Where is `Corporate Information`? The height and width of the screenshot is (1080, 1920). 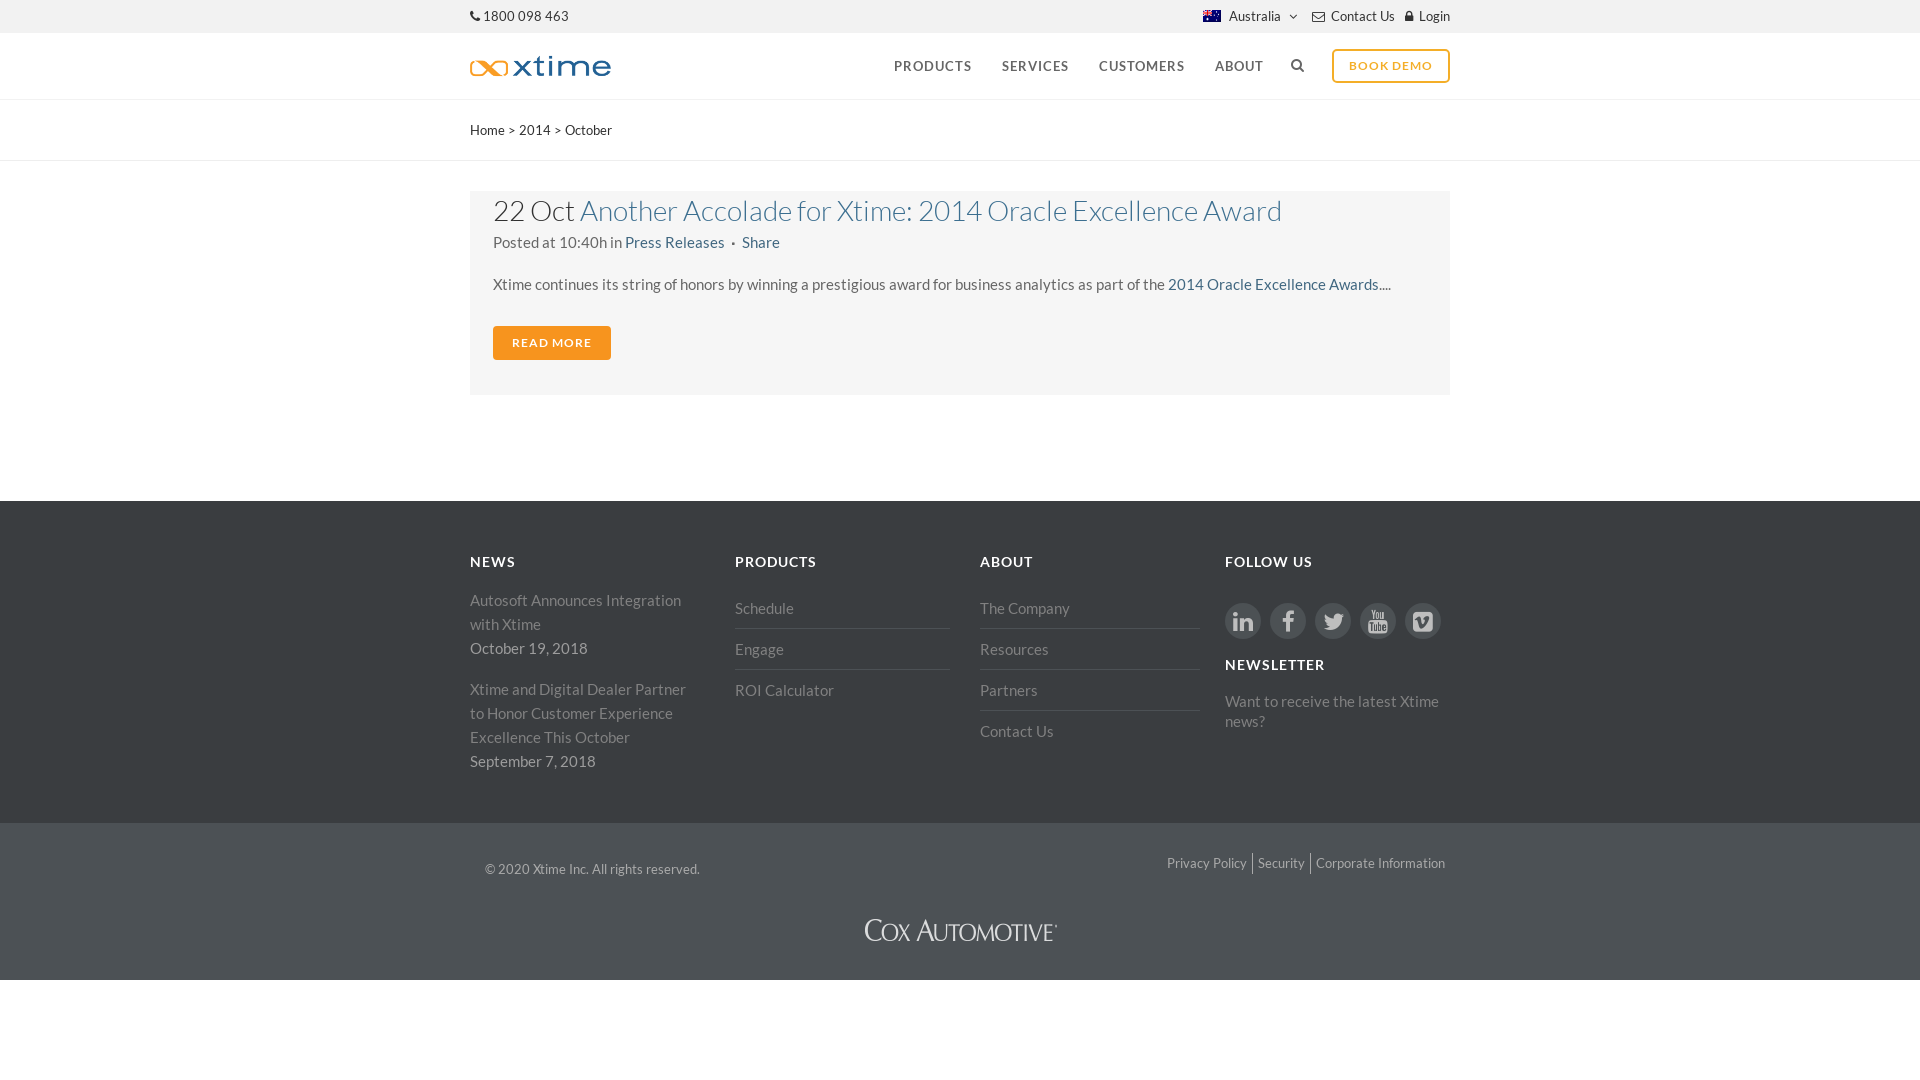 Corporate Information is located at coordinates (1380, 864).